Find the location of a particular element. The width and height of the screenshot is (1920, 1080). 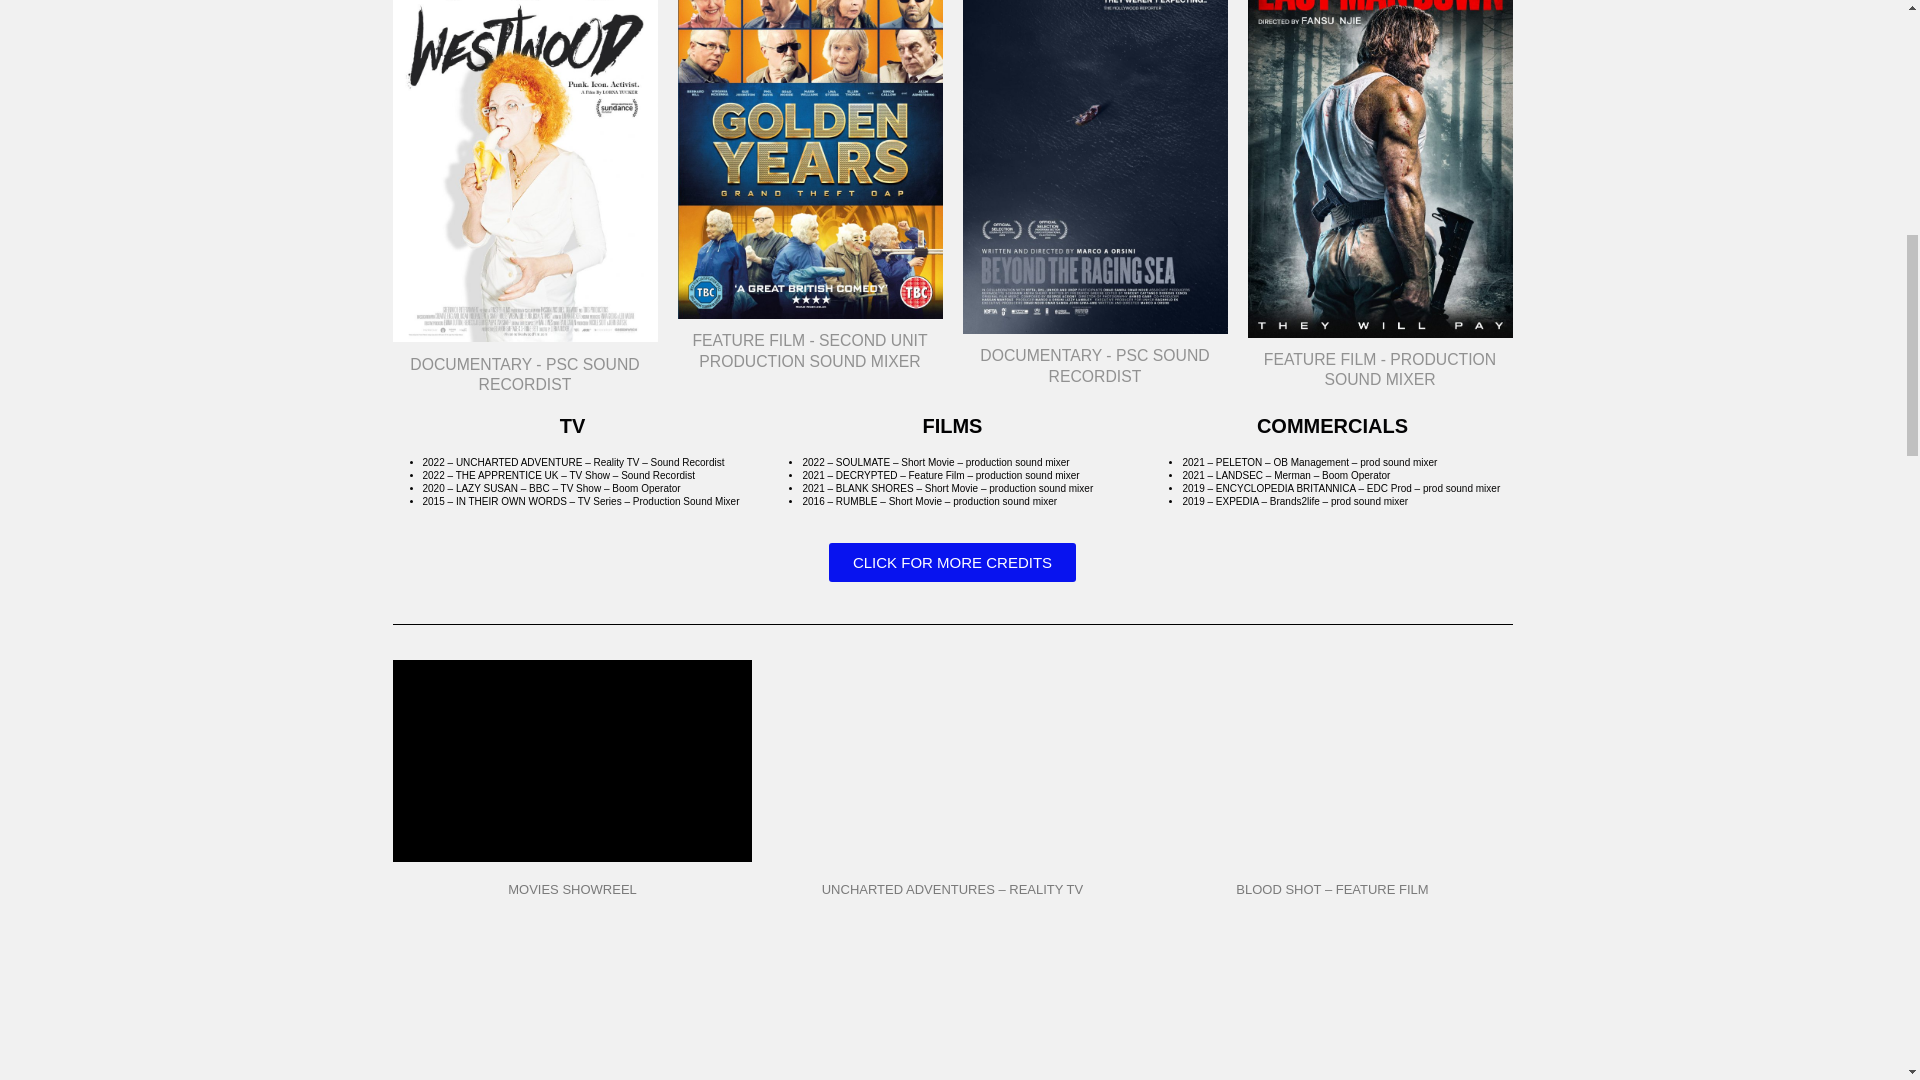

IN THEIR OWN WORDS is located at coordinates (511, 500).